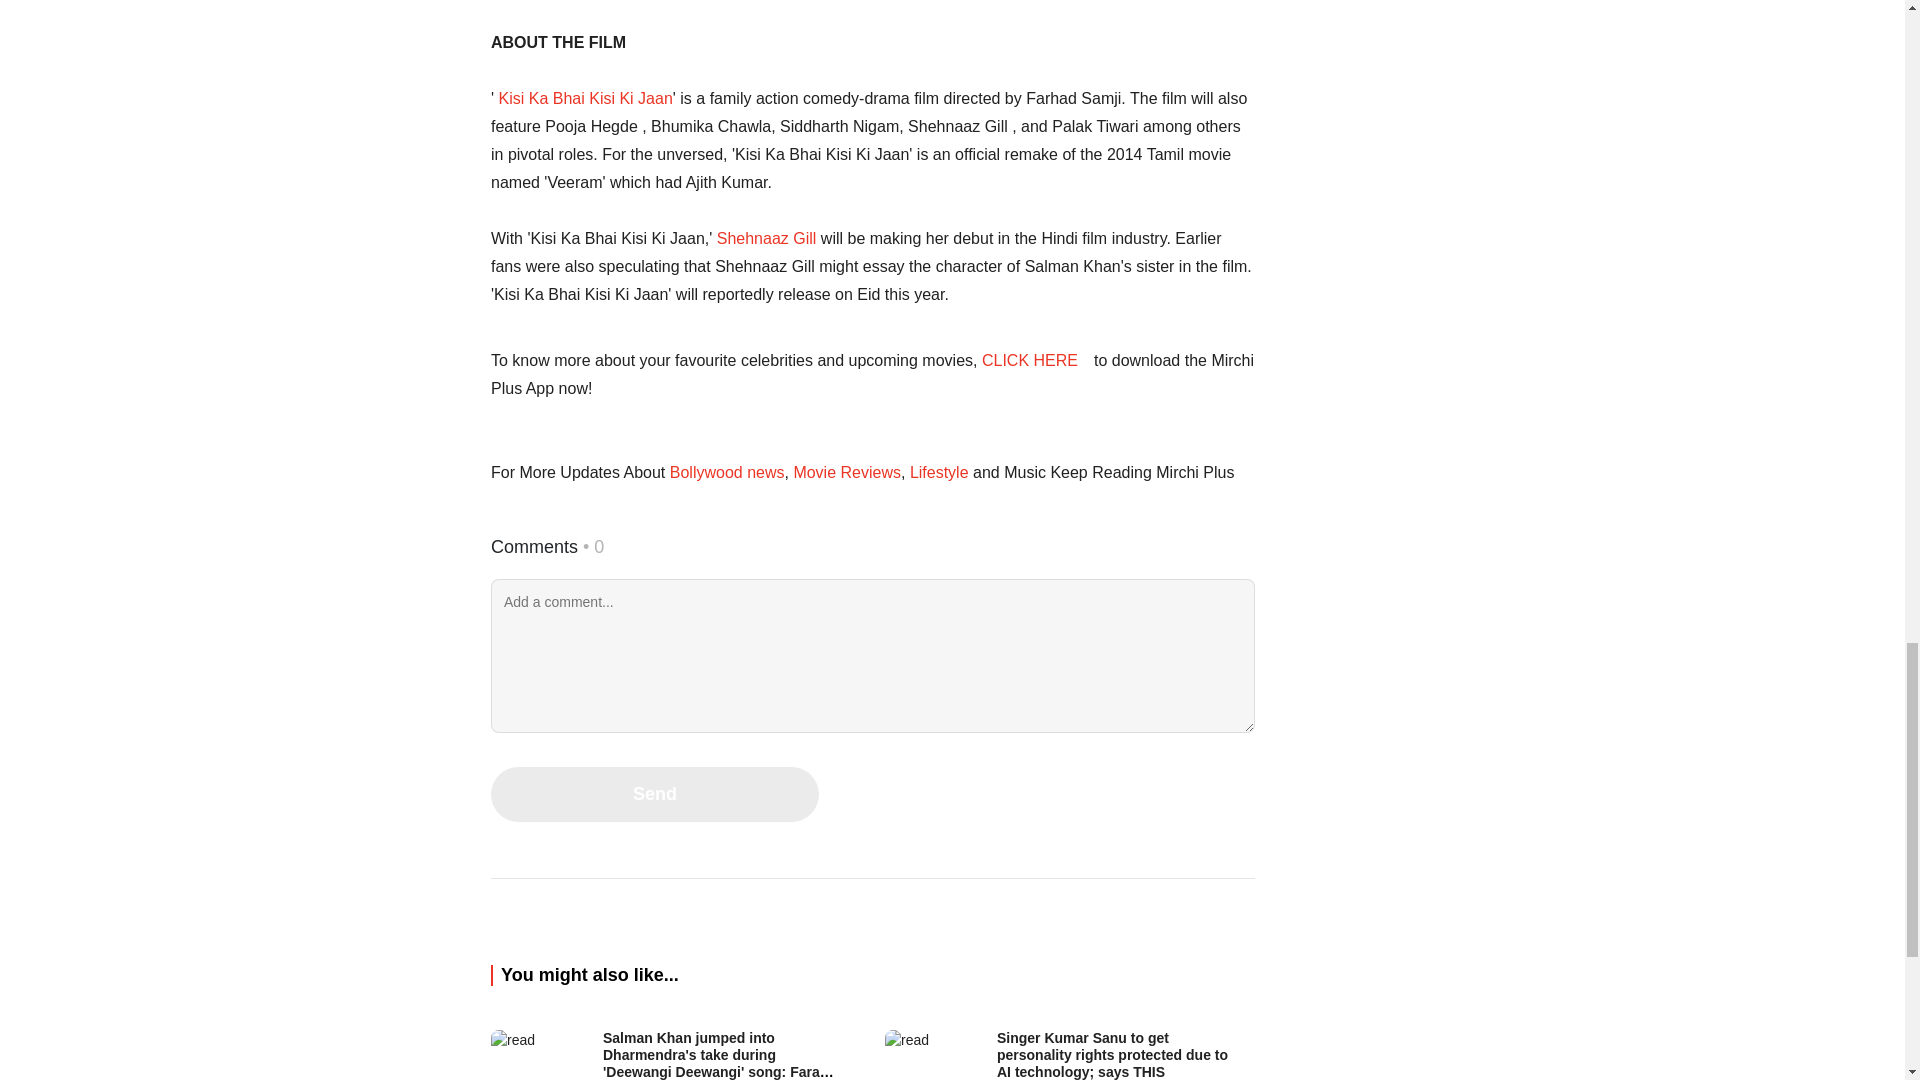 Image resolution: width=1920 pixels, height=1080 pixels. Describe the element at coordinates (846, 472) in the screenshot. I see `Movie Reviews` at that location.